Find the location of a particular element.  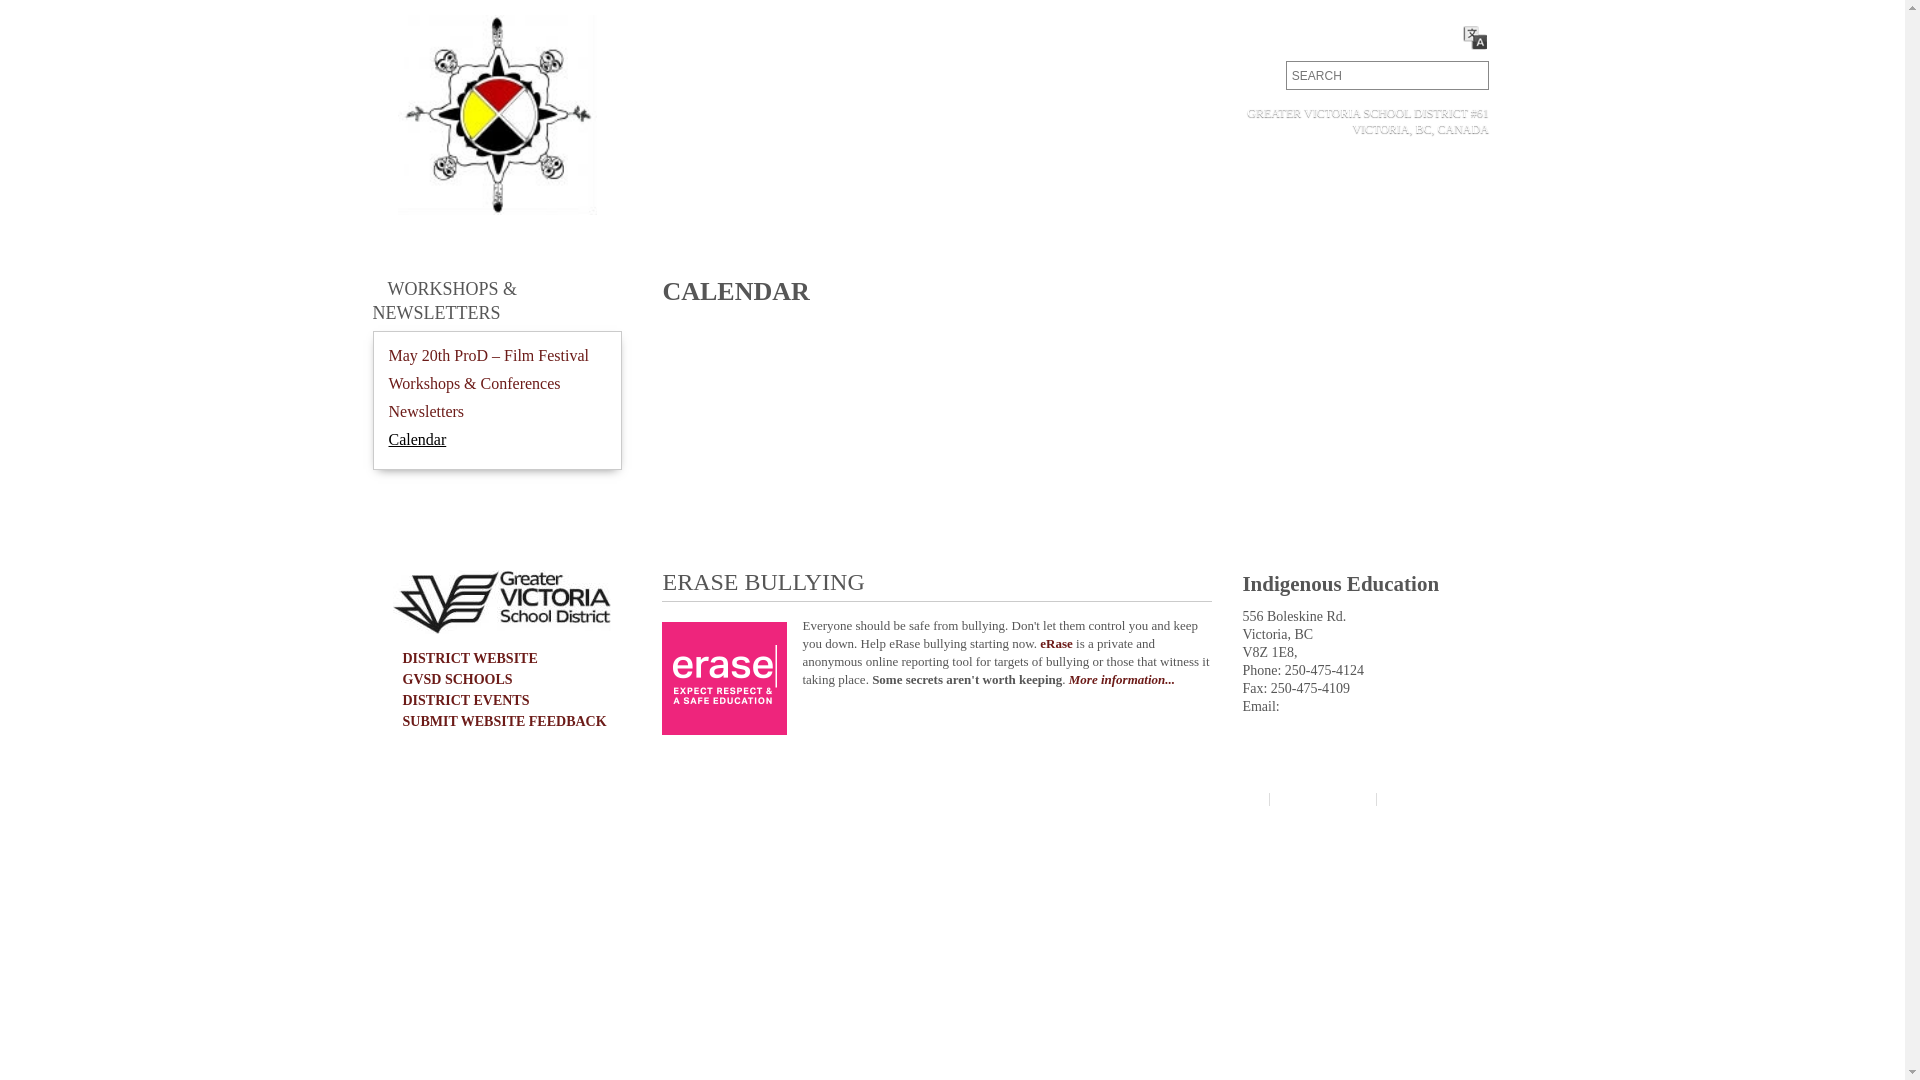

GVSD SCHOOLS is located at coordinates (457, 680).